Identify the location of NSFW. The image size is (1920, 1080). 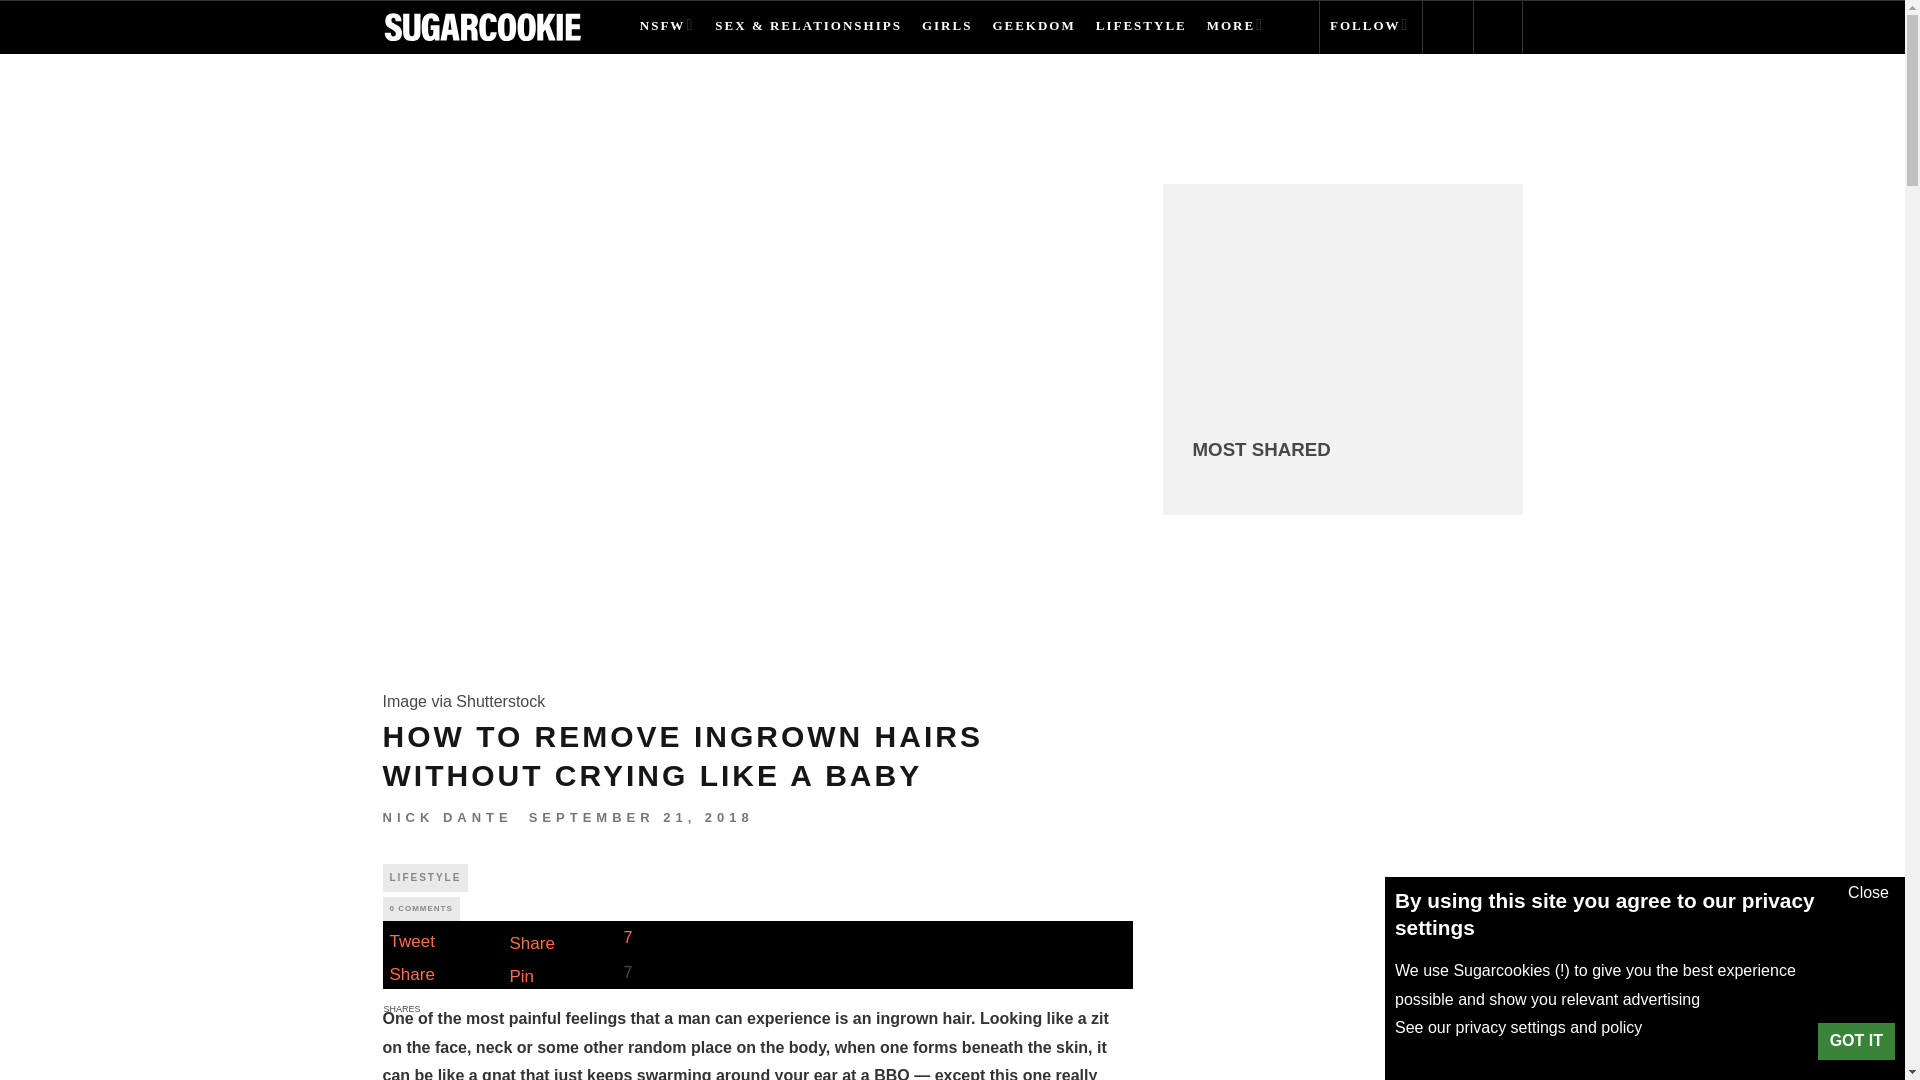
(667, 28).